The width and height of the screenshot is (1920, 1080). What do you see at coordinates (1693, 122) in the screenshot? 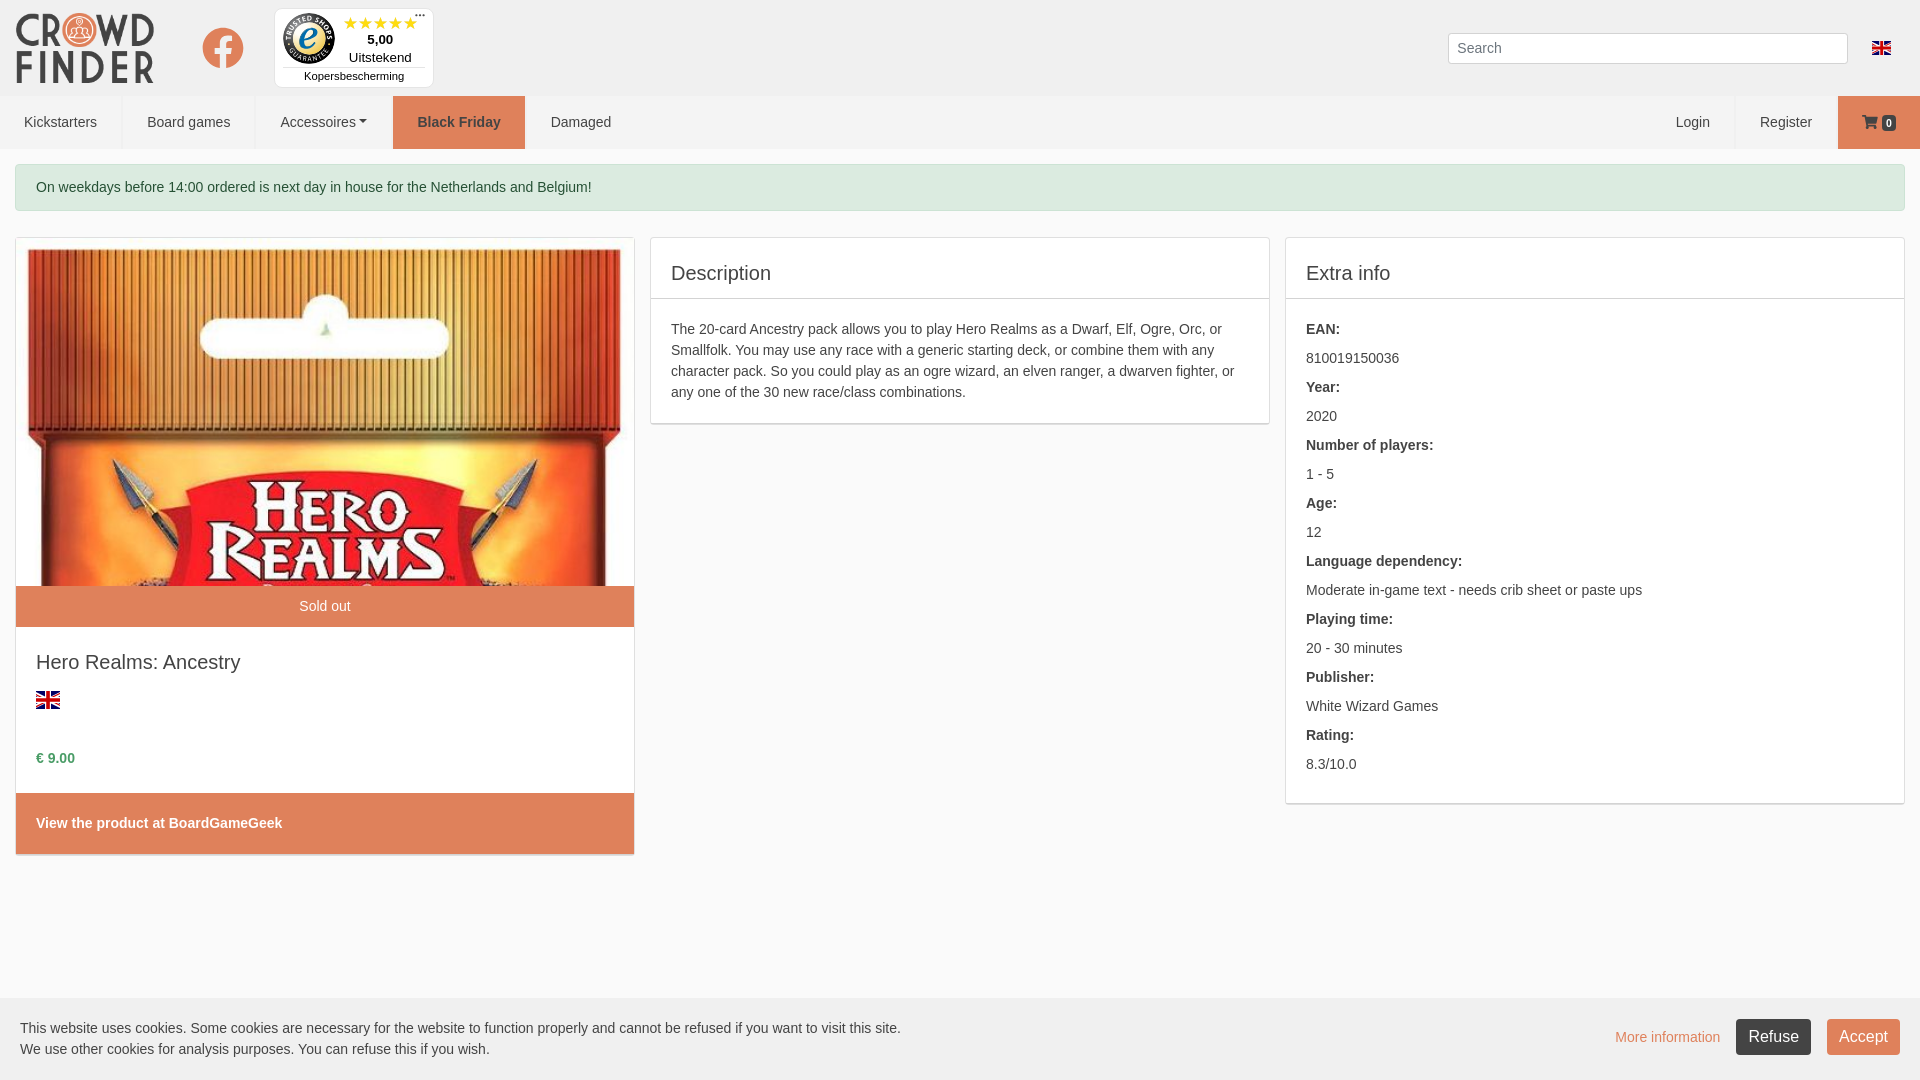
I see `Login` at bounding box center [1693, 122].